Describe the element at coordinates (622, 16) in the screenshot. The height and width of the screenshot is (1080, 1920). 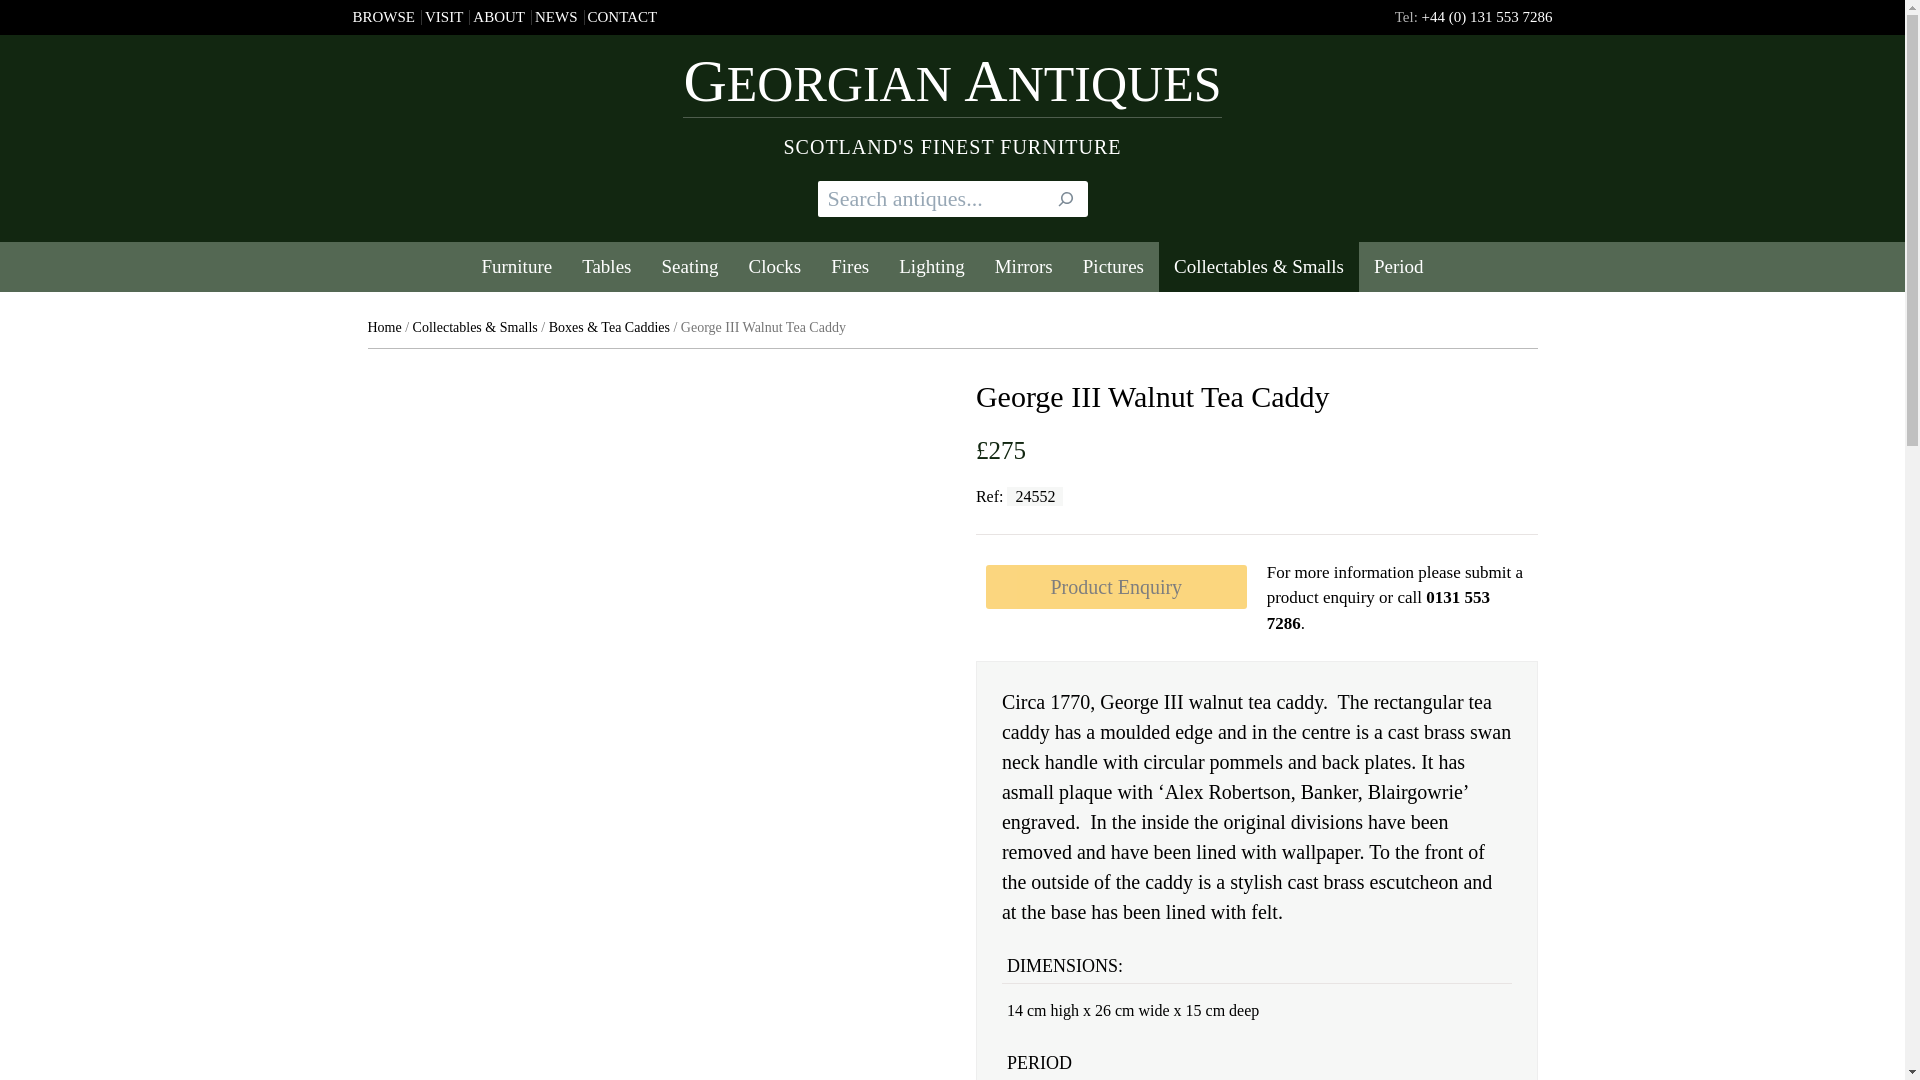
I see `CONTACT` at that location.